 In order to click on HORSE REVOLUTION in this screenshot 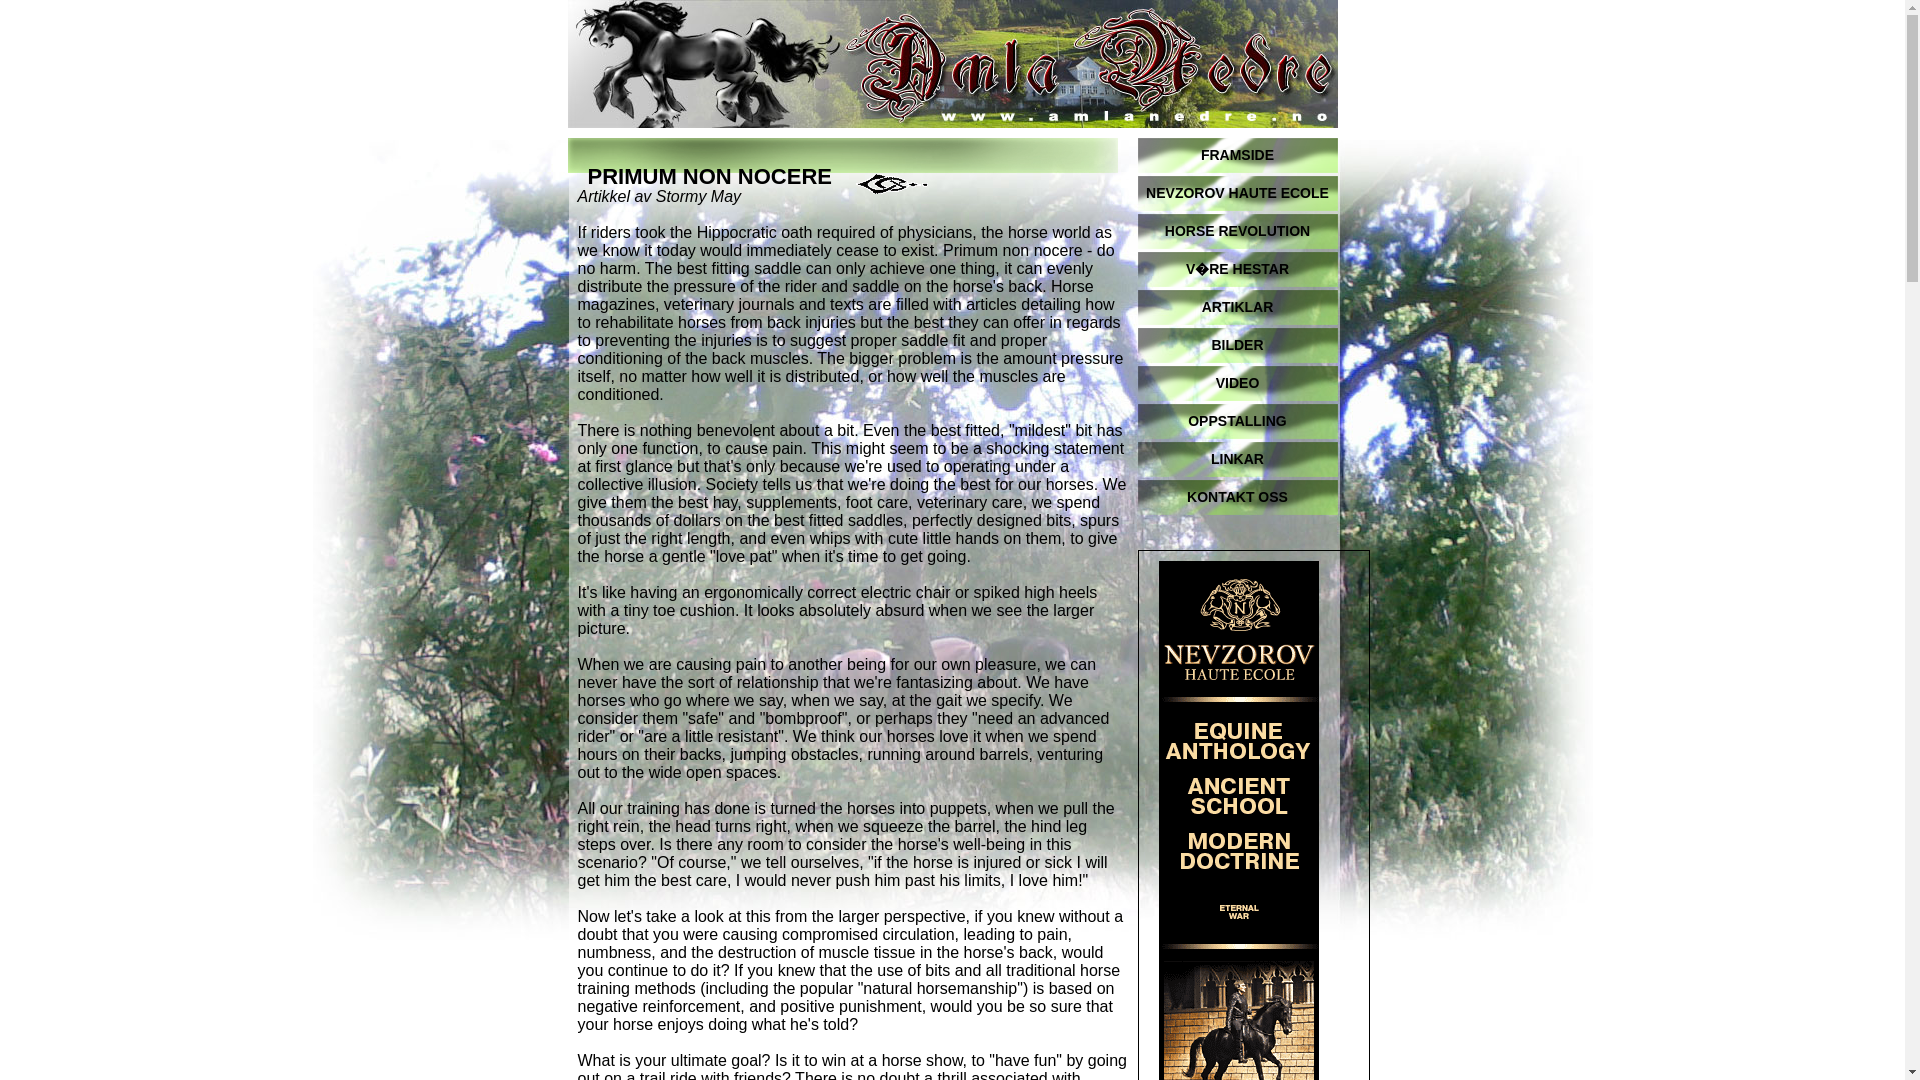, I will do `click(1238, 231)`.